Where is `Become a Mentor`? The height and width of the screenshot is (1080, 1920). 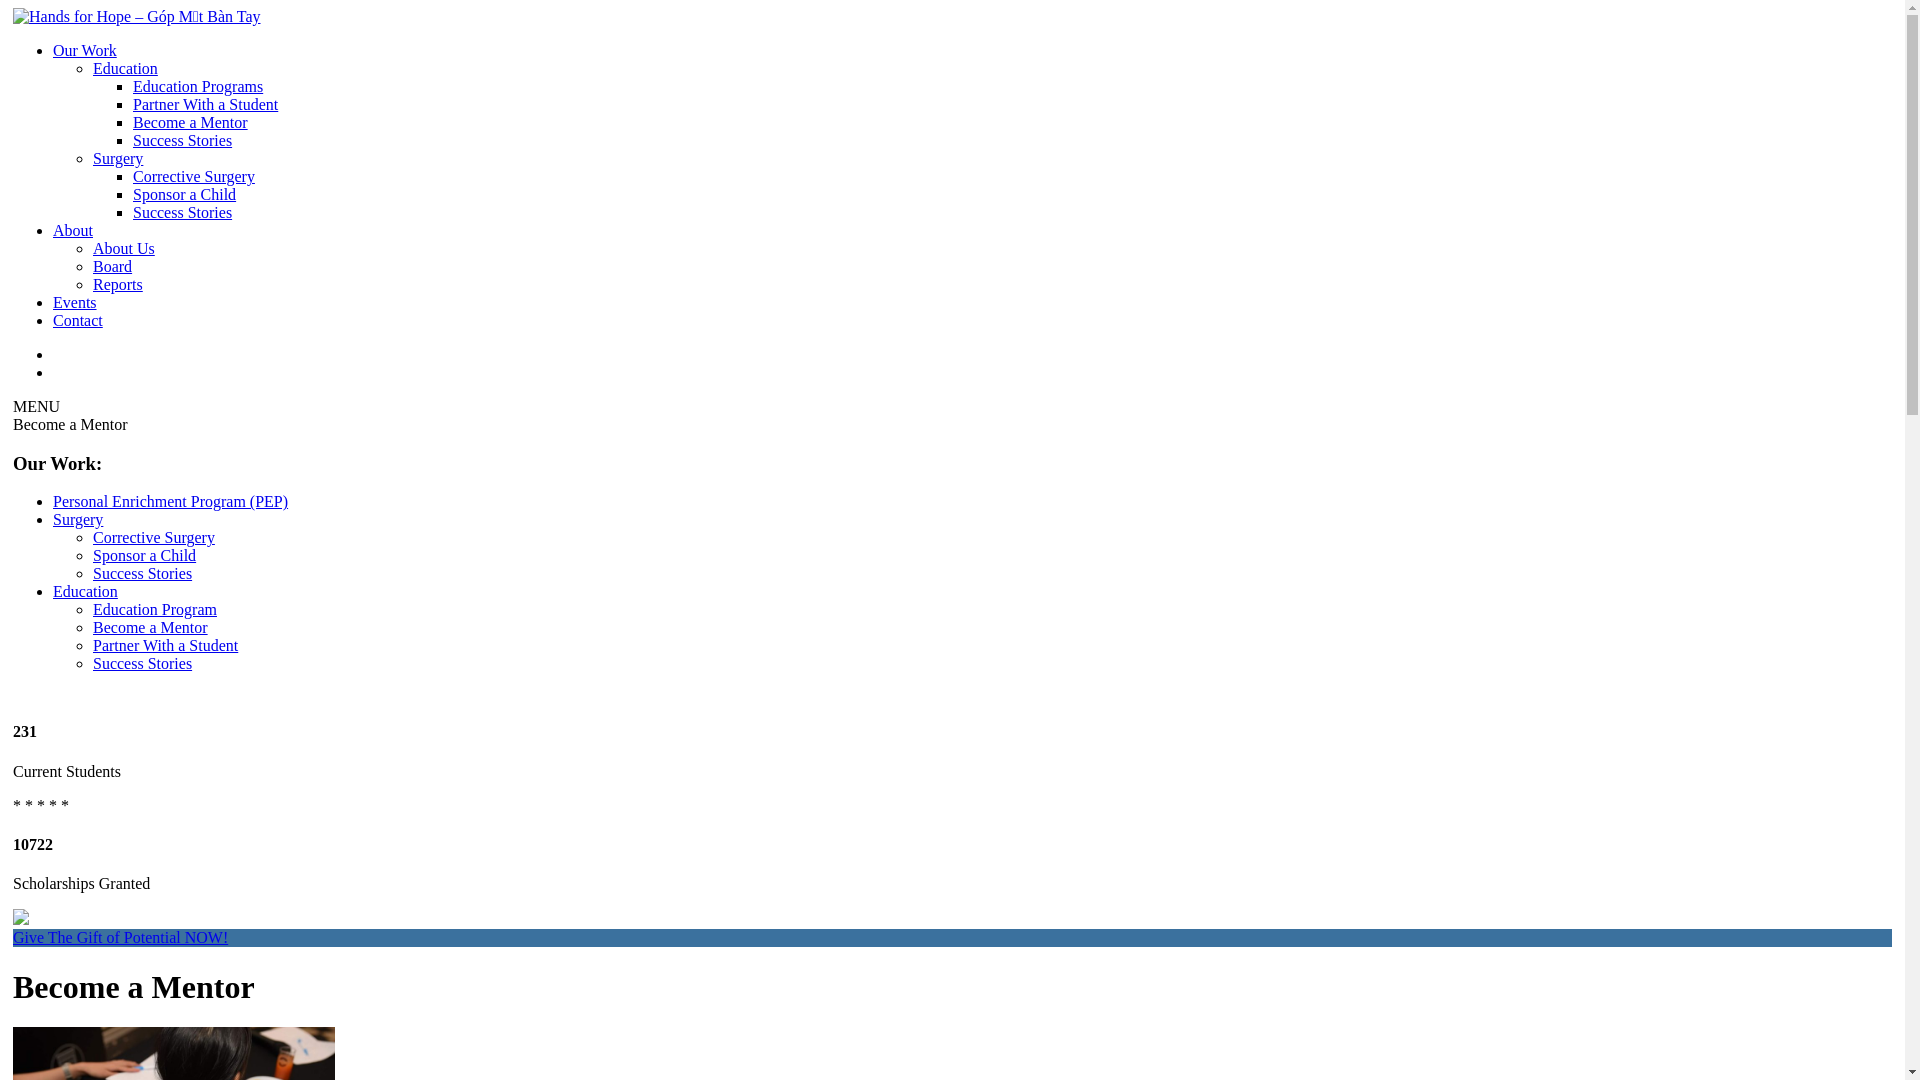 Become a Mentor is located at coordinates (190, 122).